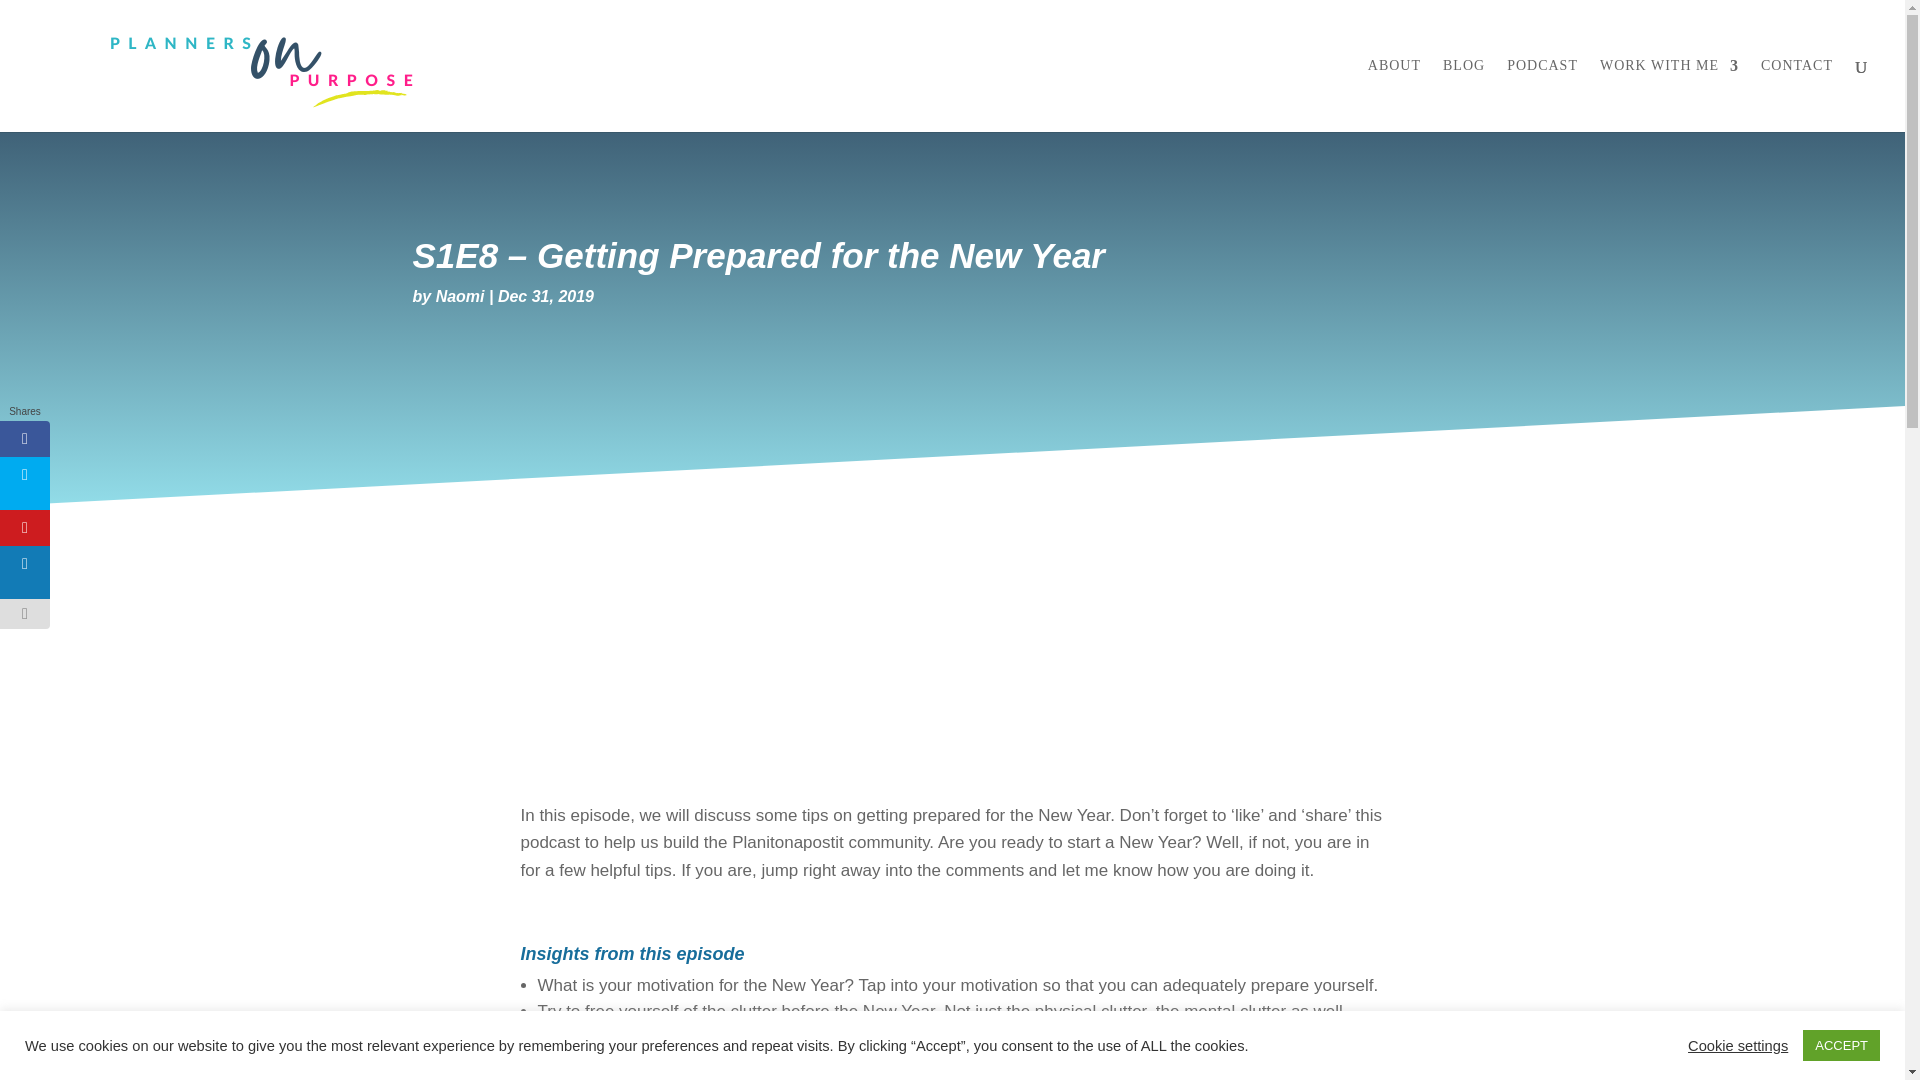 This screenshot has width=1920, height=1080. What do you see at coordinates (1796, 95) in the screenshot?
I see `CONTACT` at bounding box center [1796, 95].